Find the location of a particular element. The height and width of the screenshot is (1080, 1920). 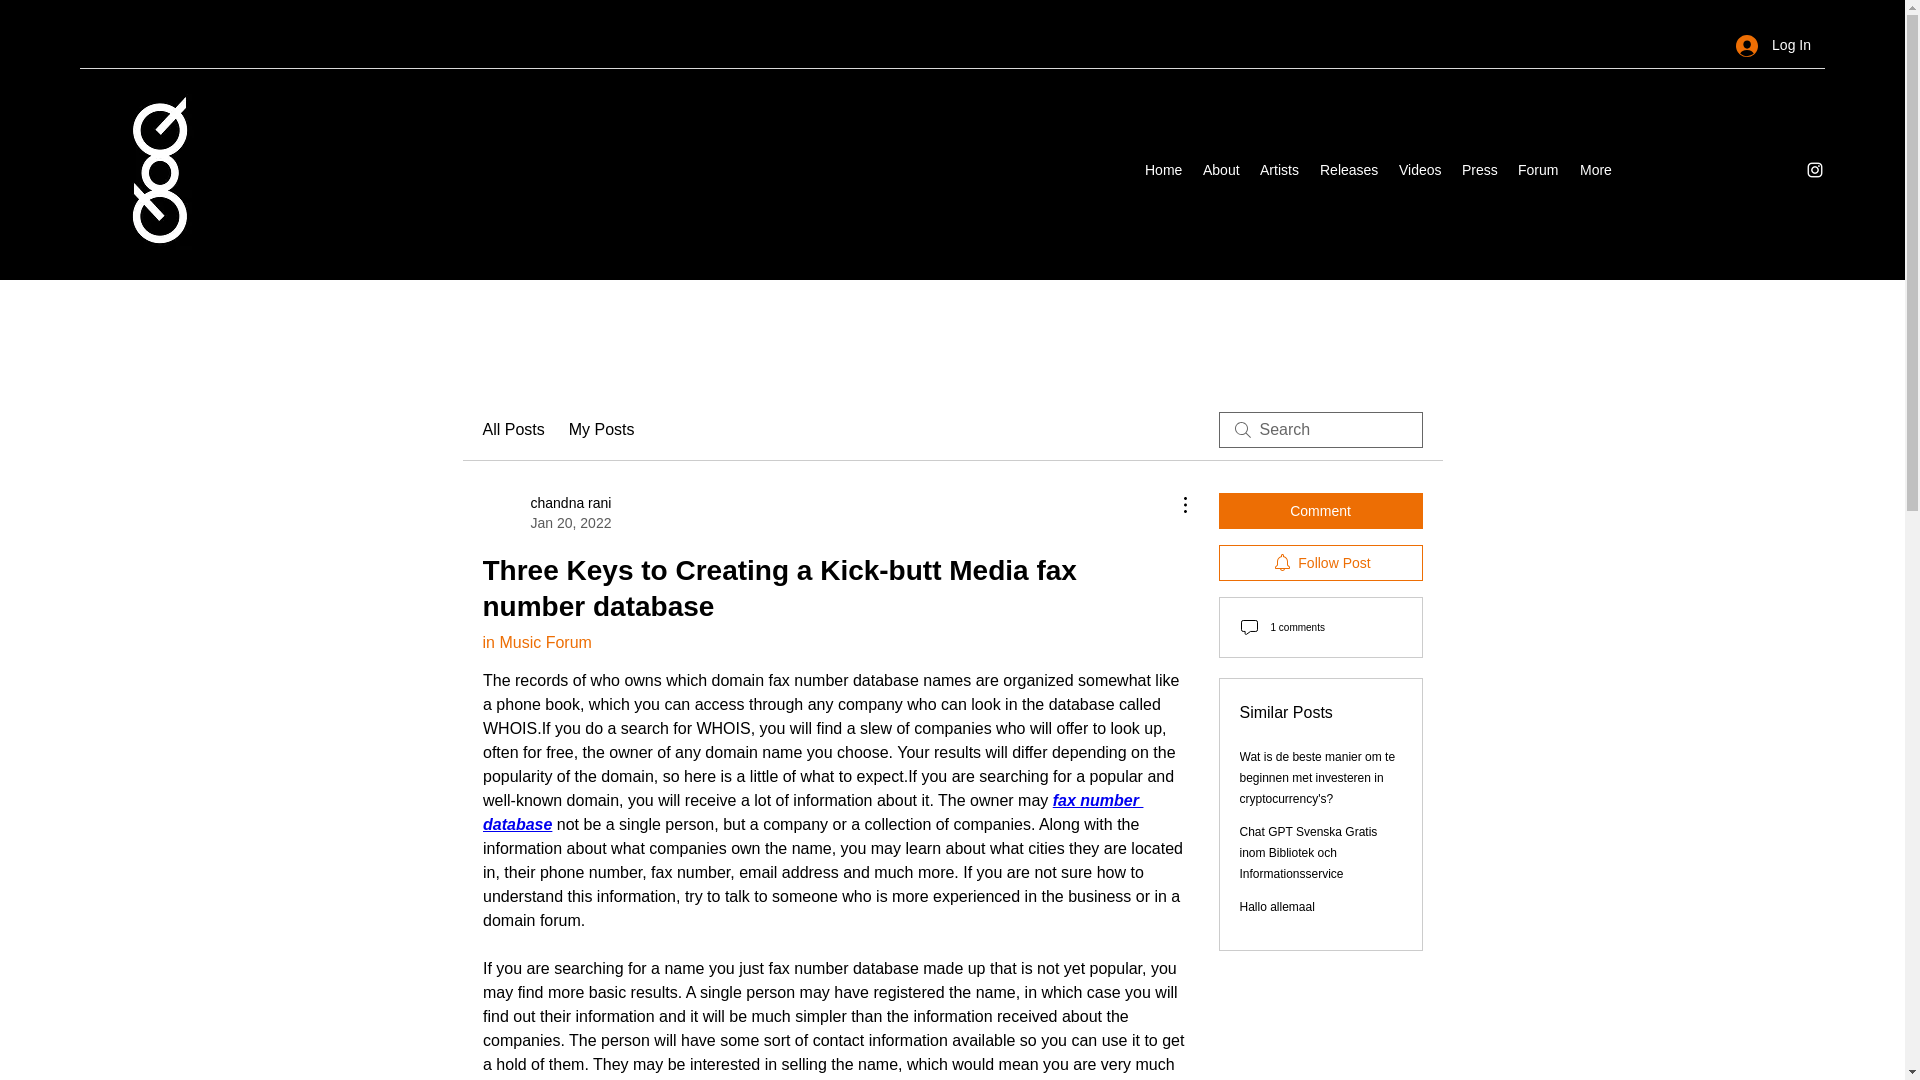

Comment is located at coordinates (1320, 510).